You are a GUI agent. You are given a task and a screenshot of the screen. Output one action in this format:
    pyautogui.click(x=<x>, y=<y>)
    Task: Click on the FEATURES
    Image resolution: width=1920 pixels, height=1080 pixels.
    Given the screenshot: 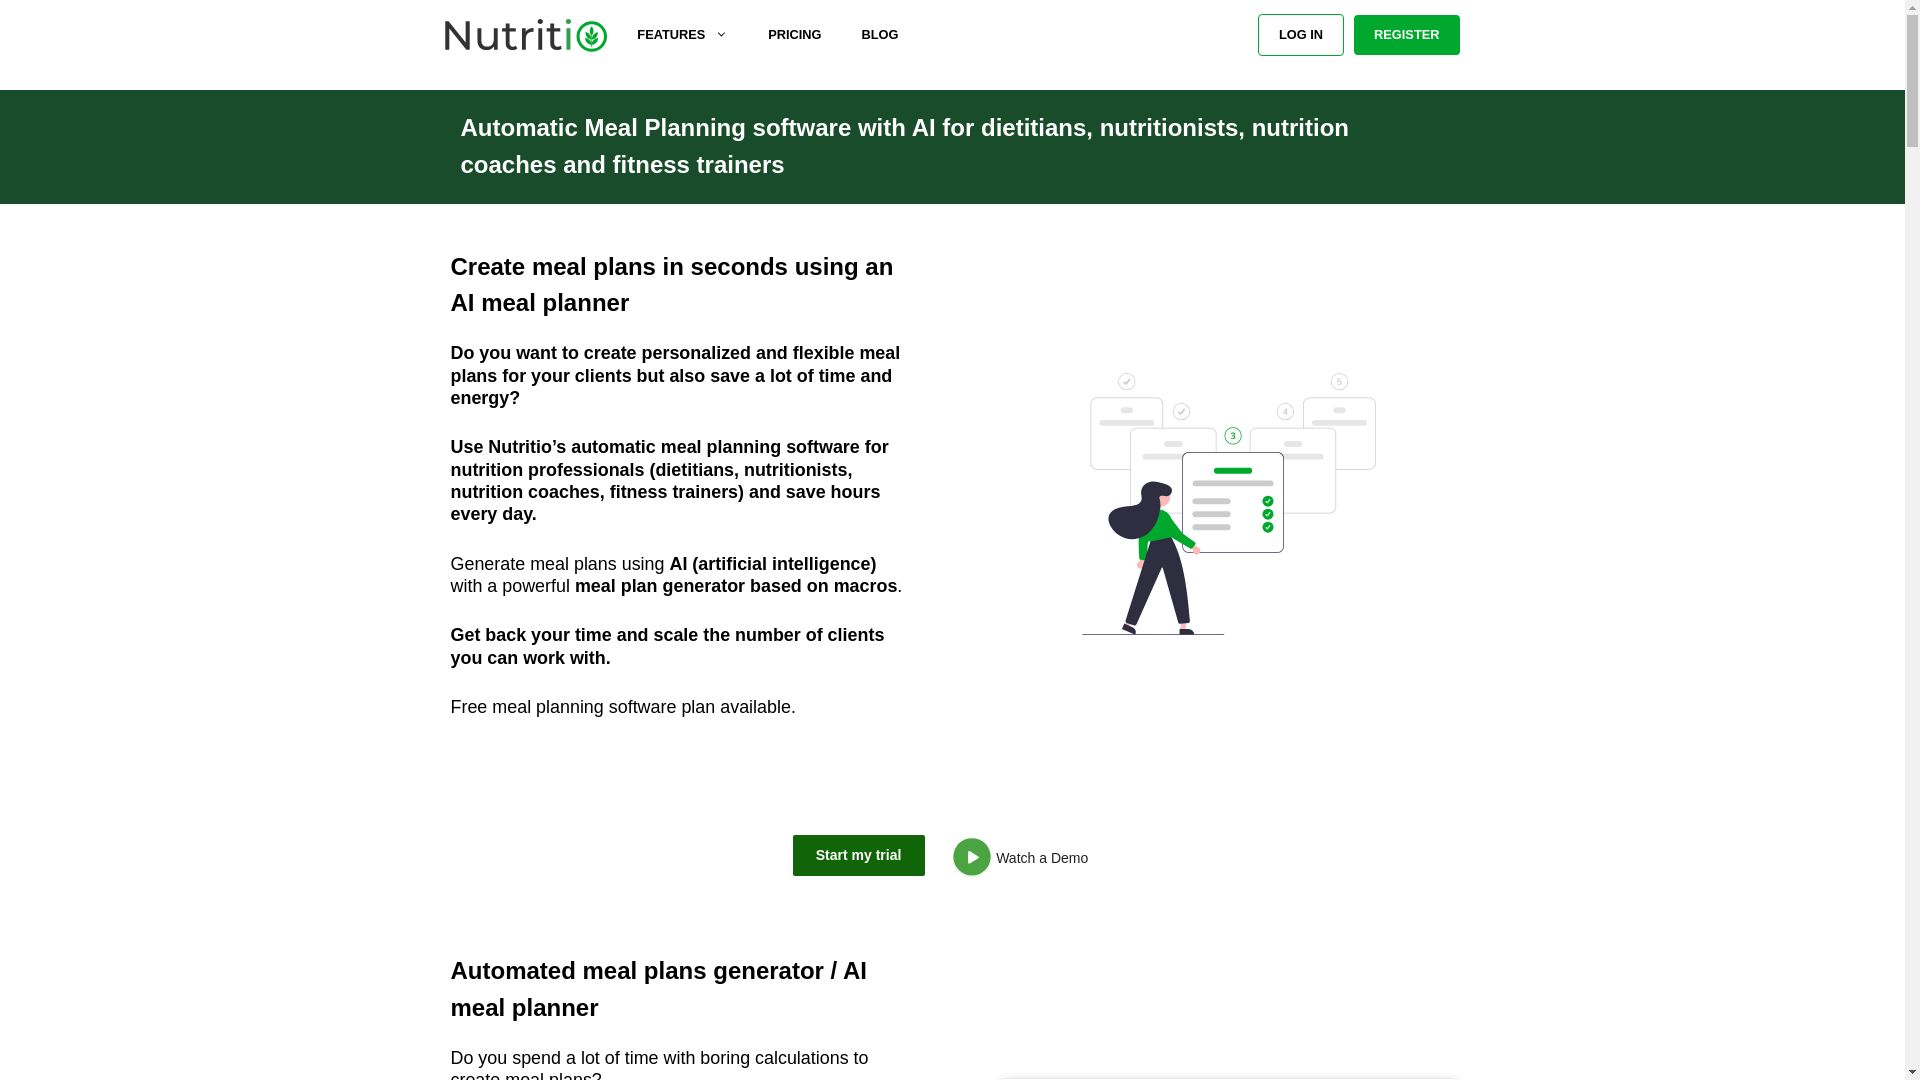 What is the action you would take?
    pyautogui.click(x=682, y=35)
    